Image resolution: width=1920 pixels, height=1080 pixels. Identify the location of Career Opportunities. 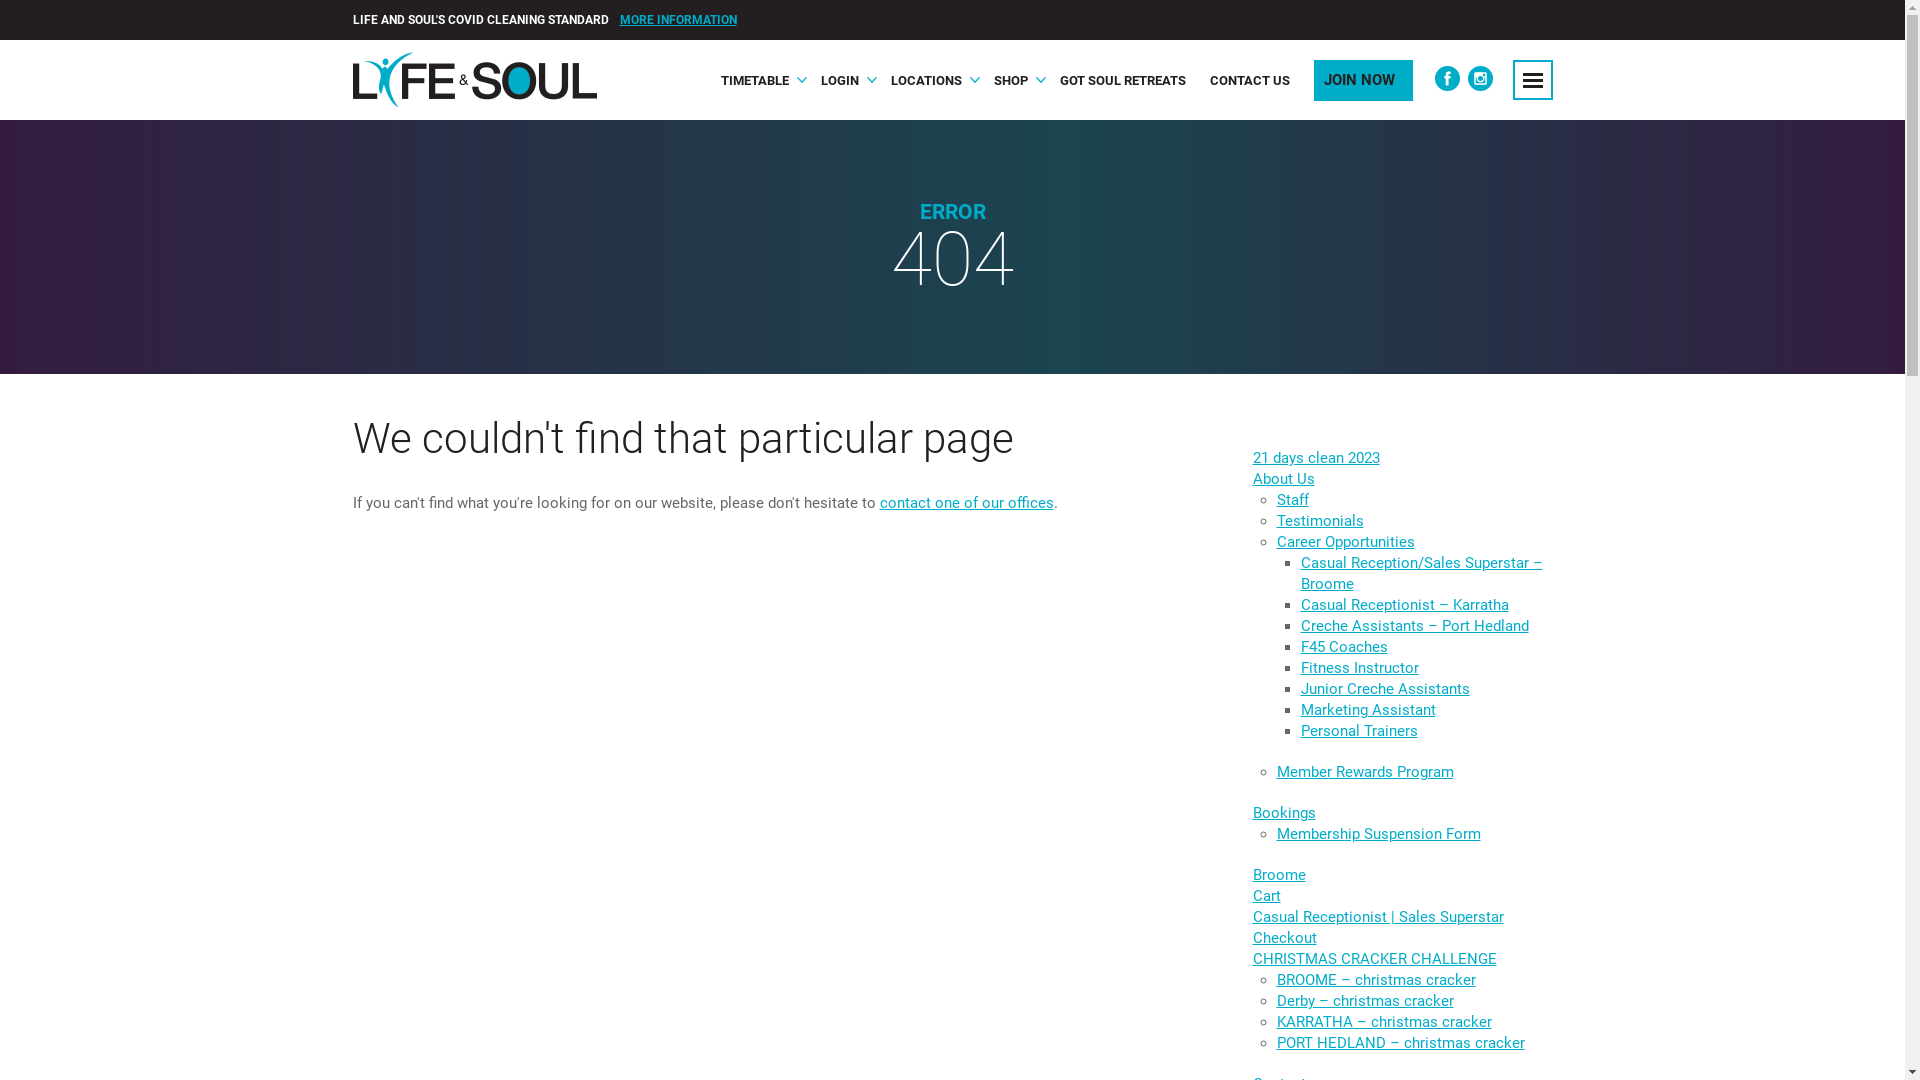
(1345, 542).